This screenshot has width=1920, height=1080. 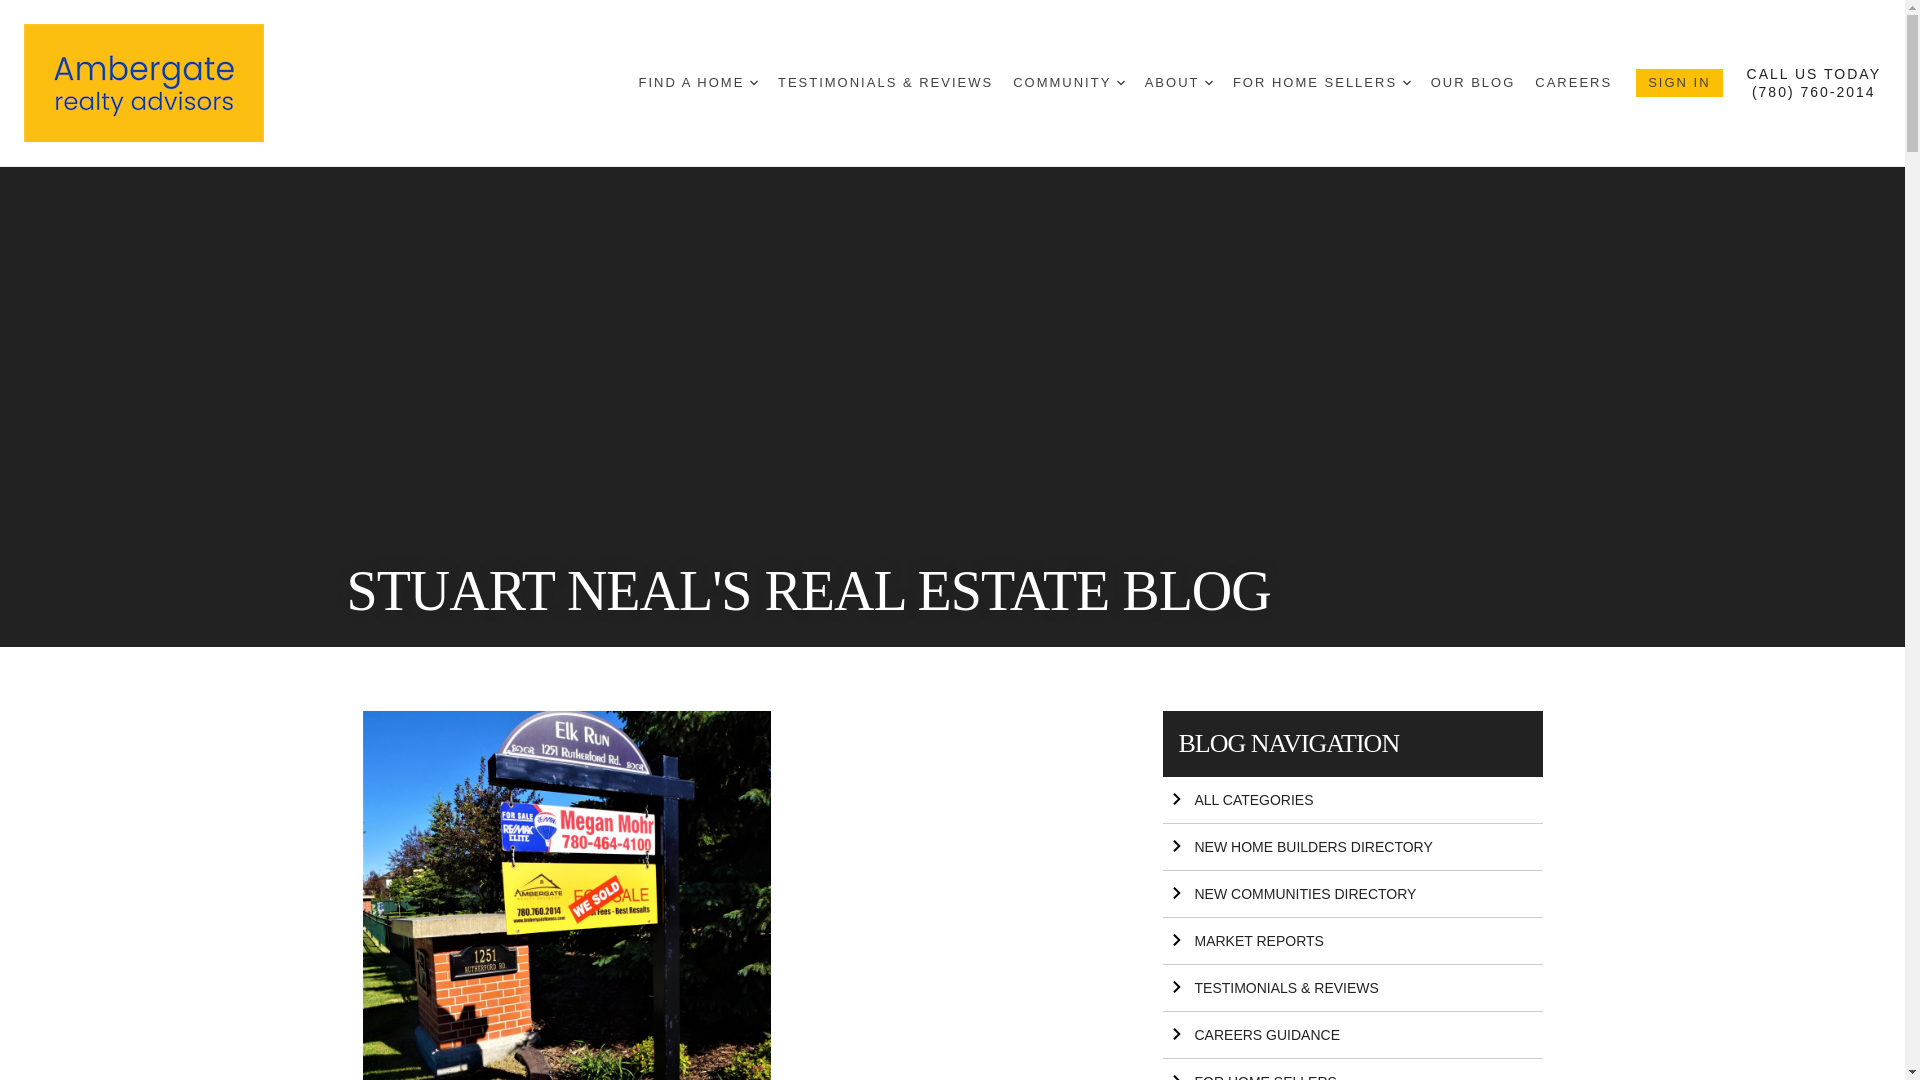 What do you see at coordinates (1121, 82) in the screenshot?
I see `DROPDOWN ARROW` at bounding box center [1121, 82].